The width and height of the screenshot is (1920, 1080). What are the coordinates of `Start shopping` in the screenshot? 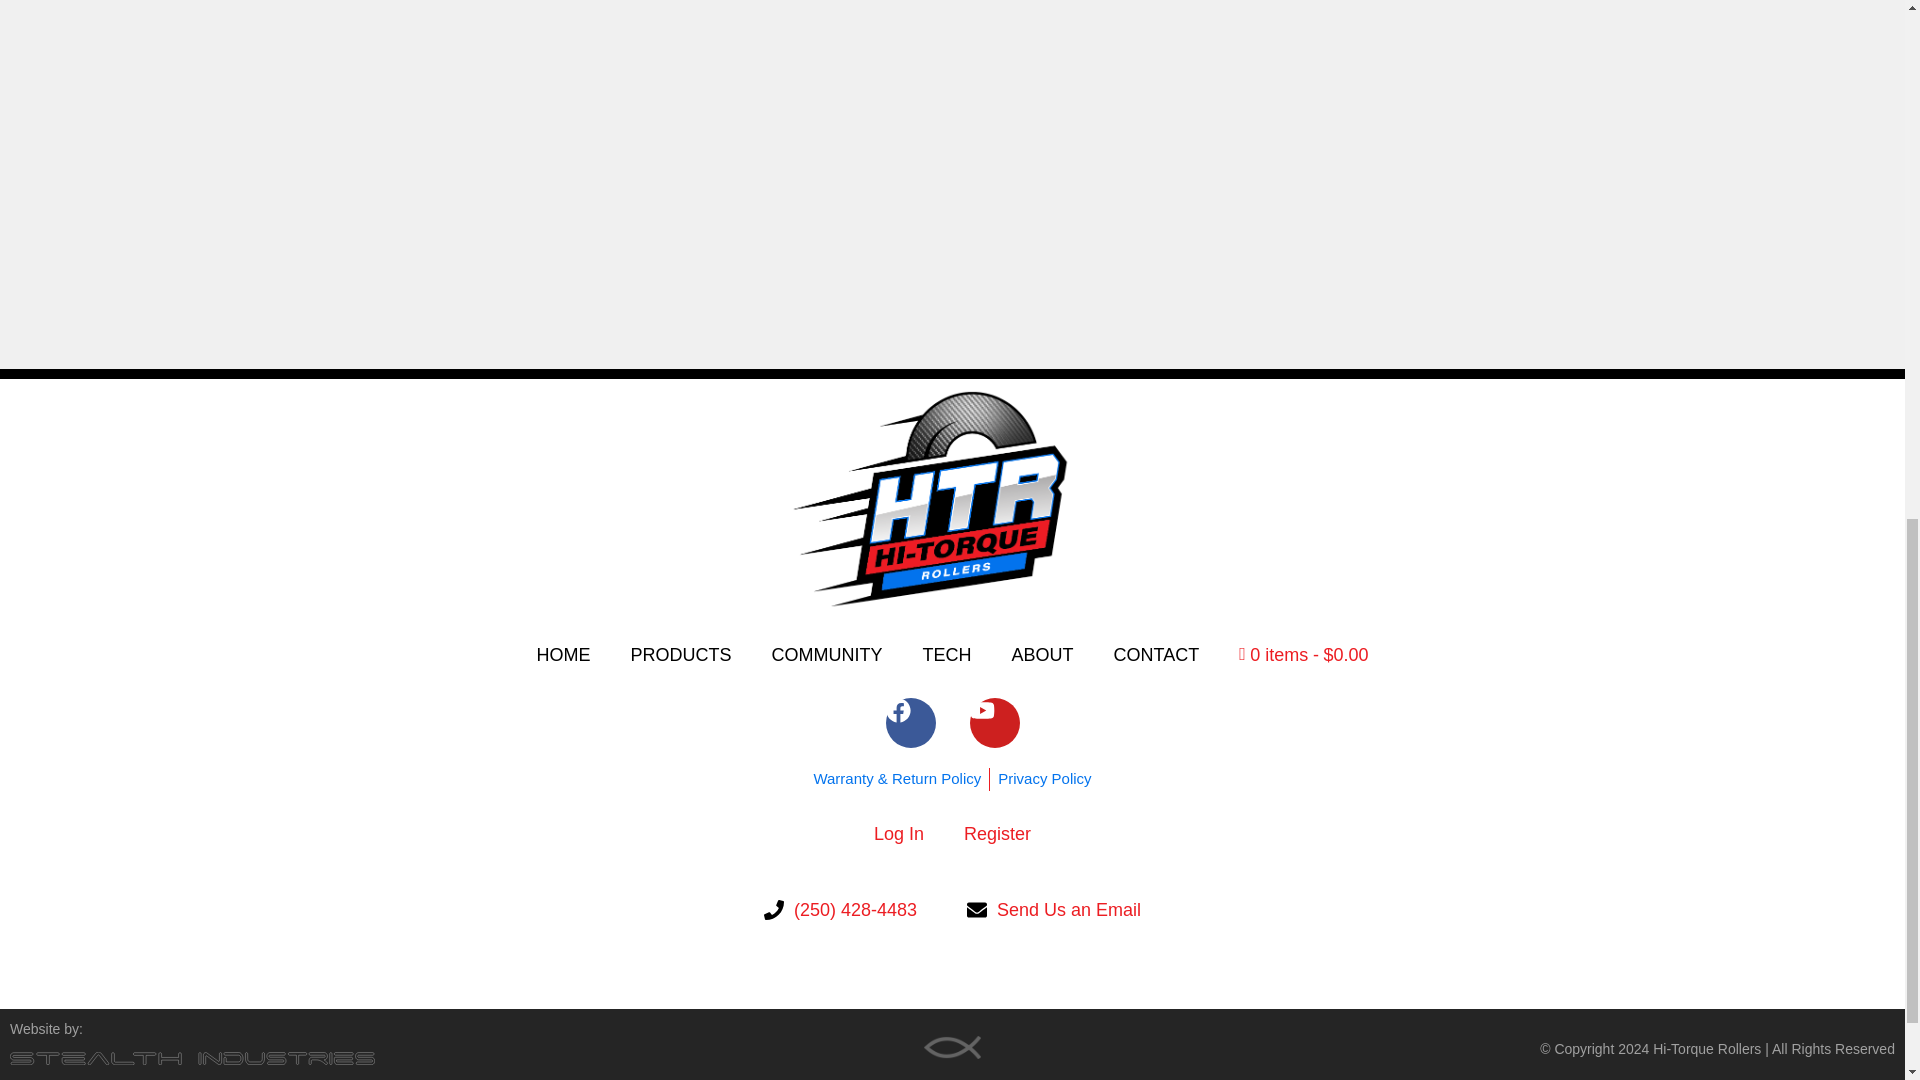 It's located at (1304, 654).